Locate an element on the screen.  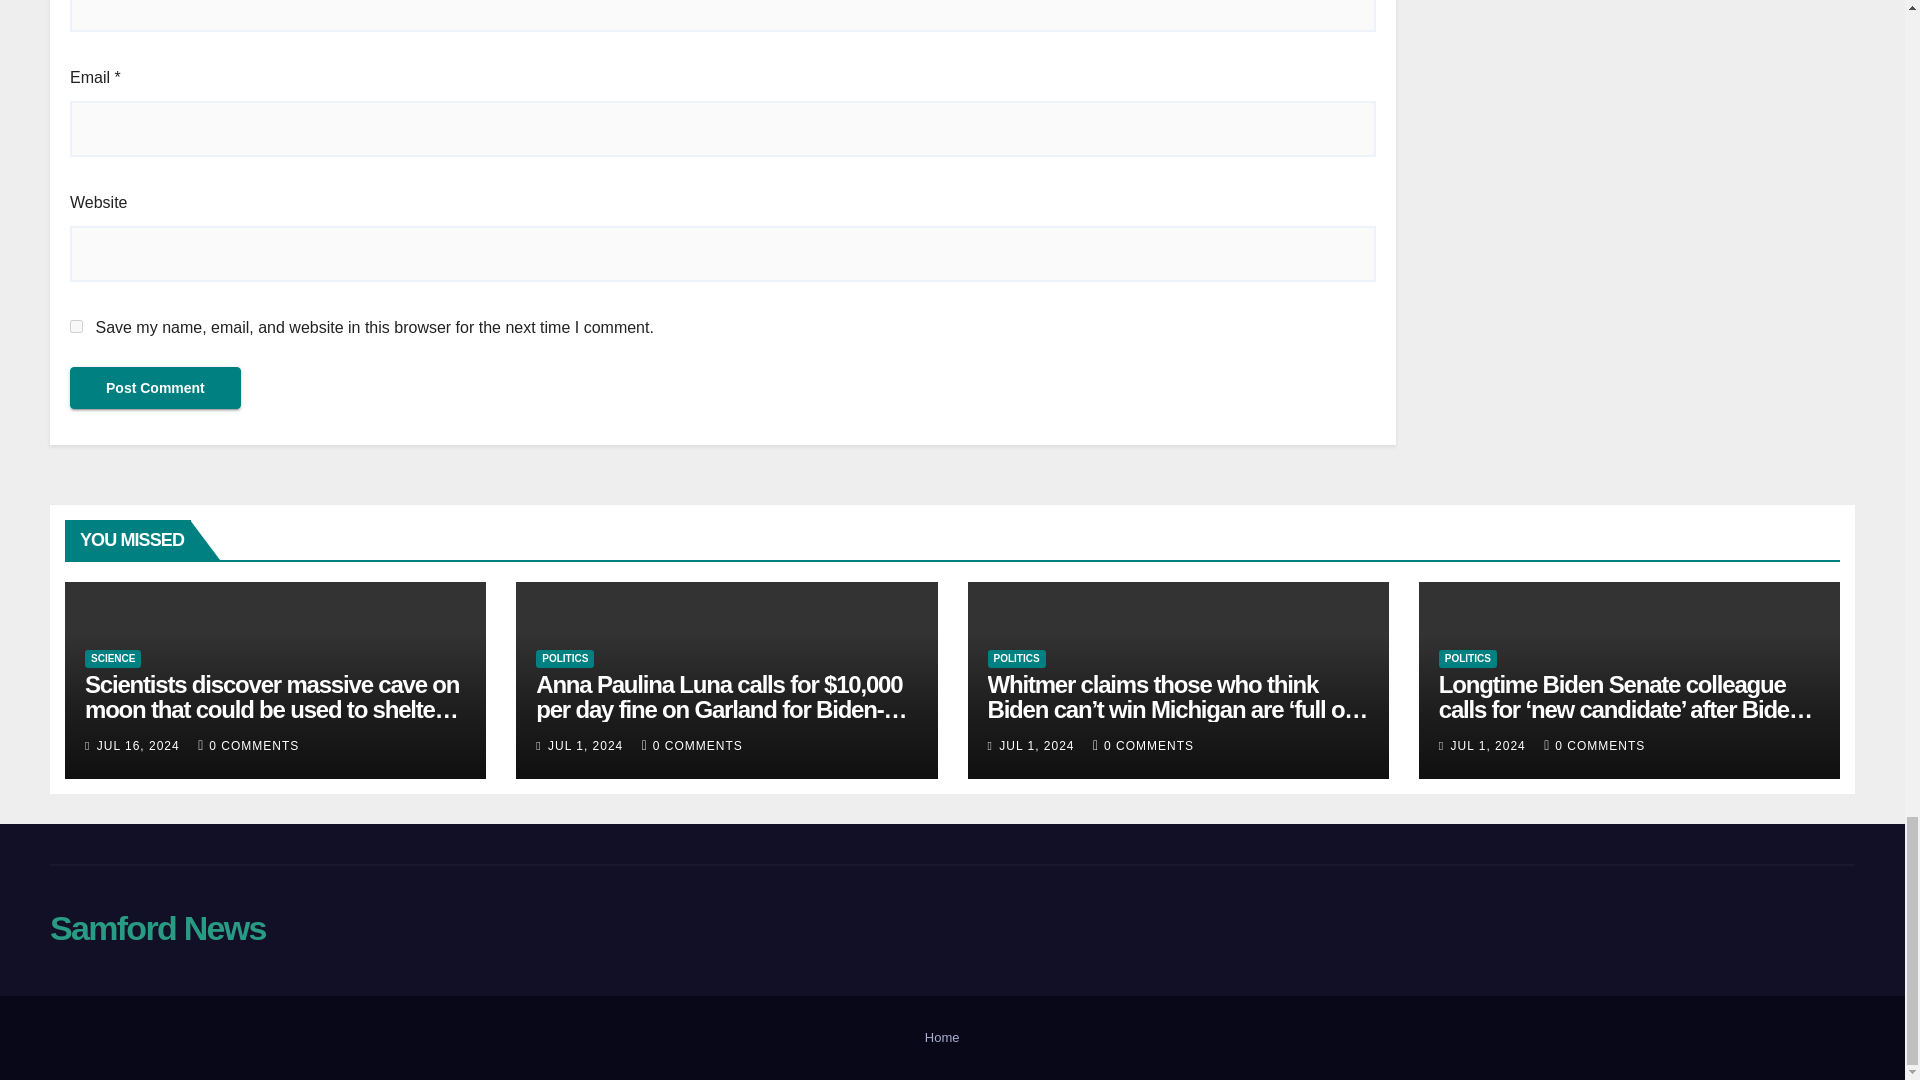
Post Comment is located at coordinates (155, 388).